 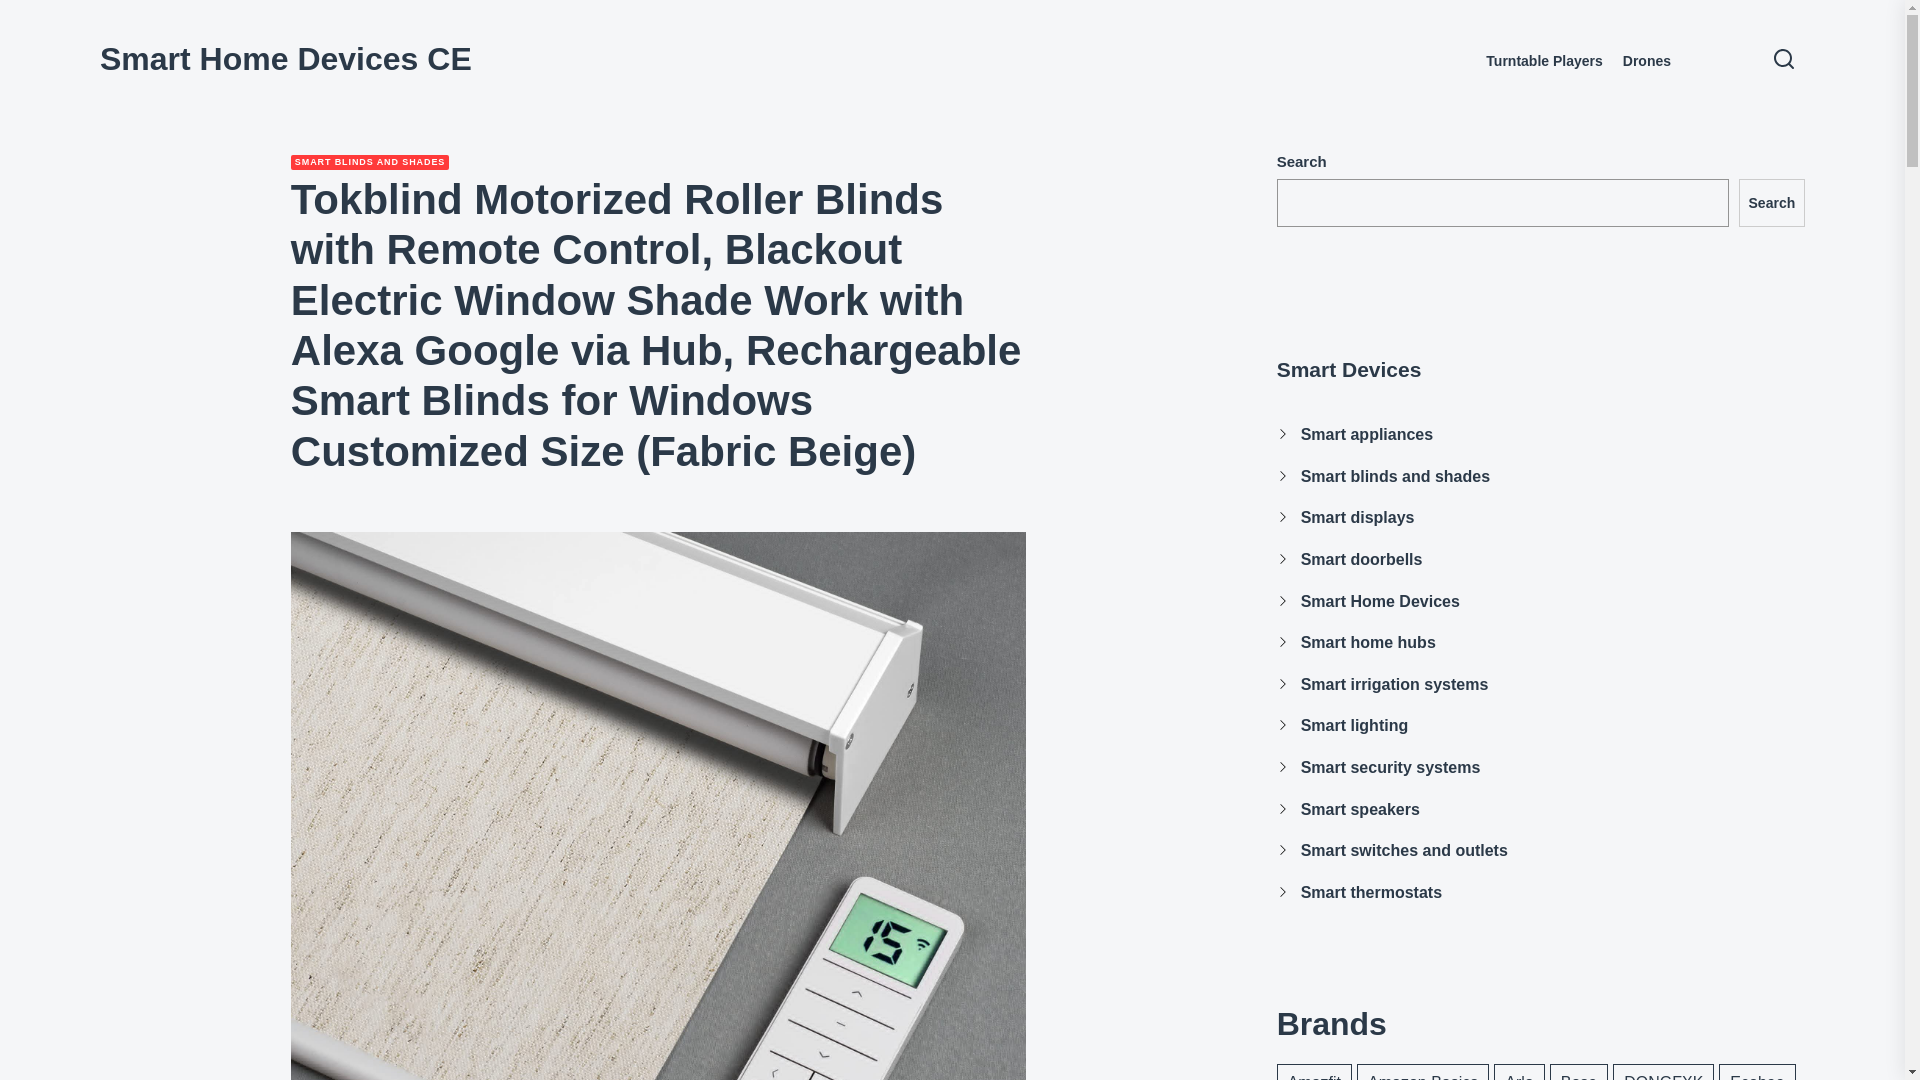 What do you see at coordinates (286, 58) in the screenshot?
I see `Smart Home Devices CE` at bounding box center [286, 58].